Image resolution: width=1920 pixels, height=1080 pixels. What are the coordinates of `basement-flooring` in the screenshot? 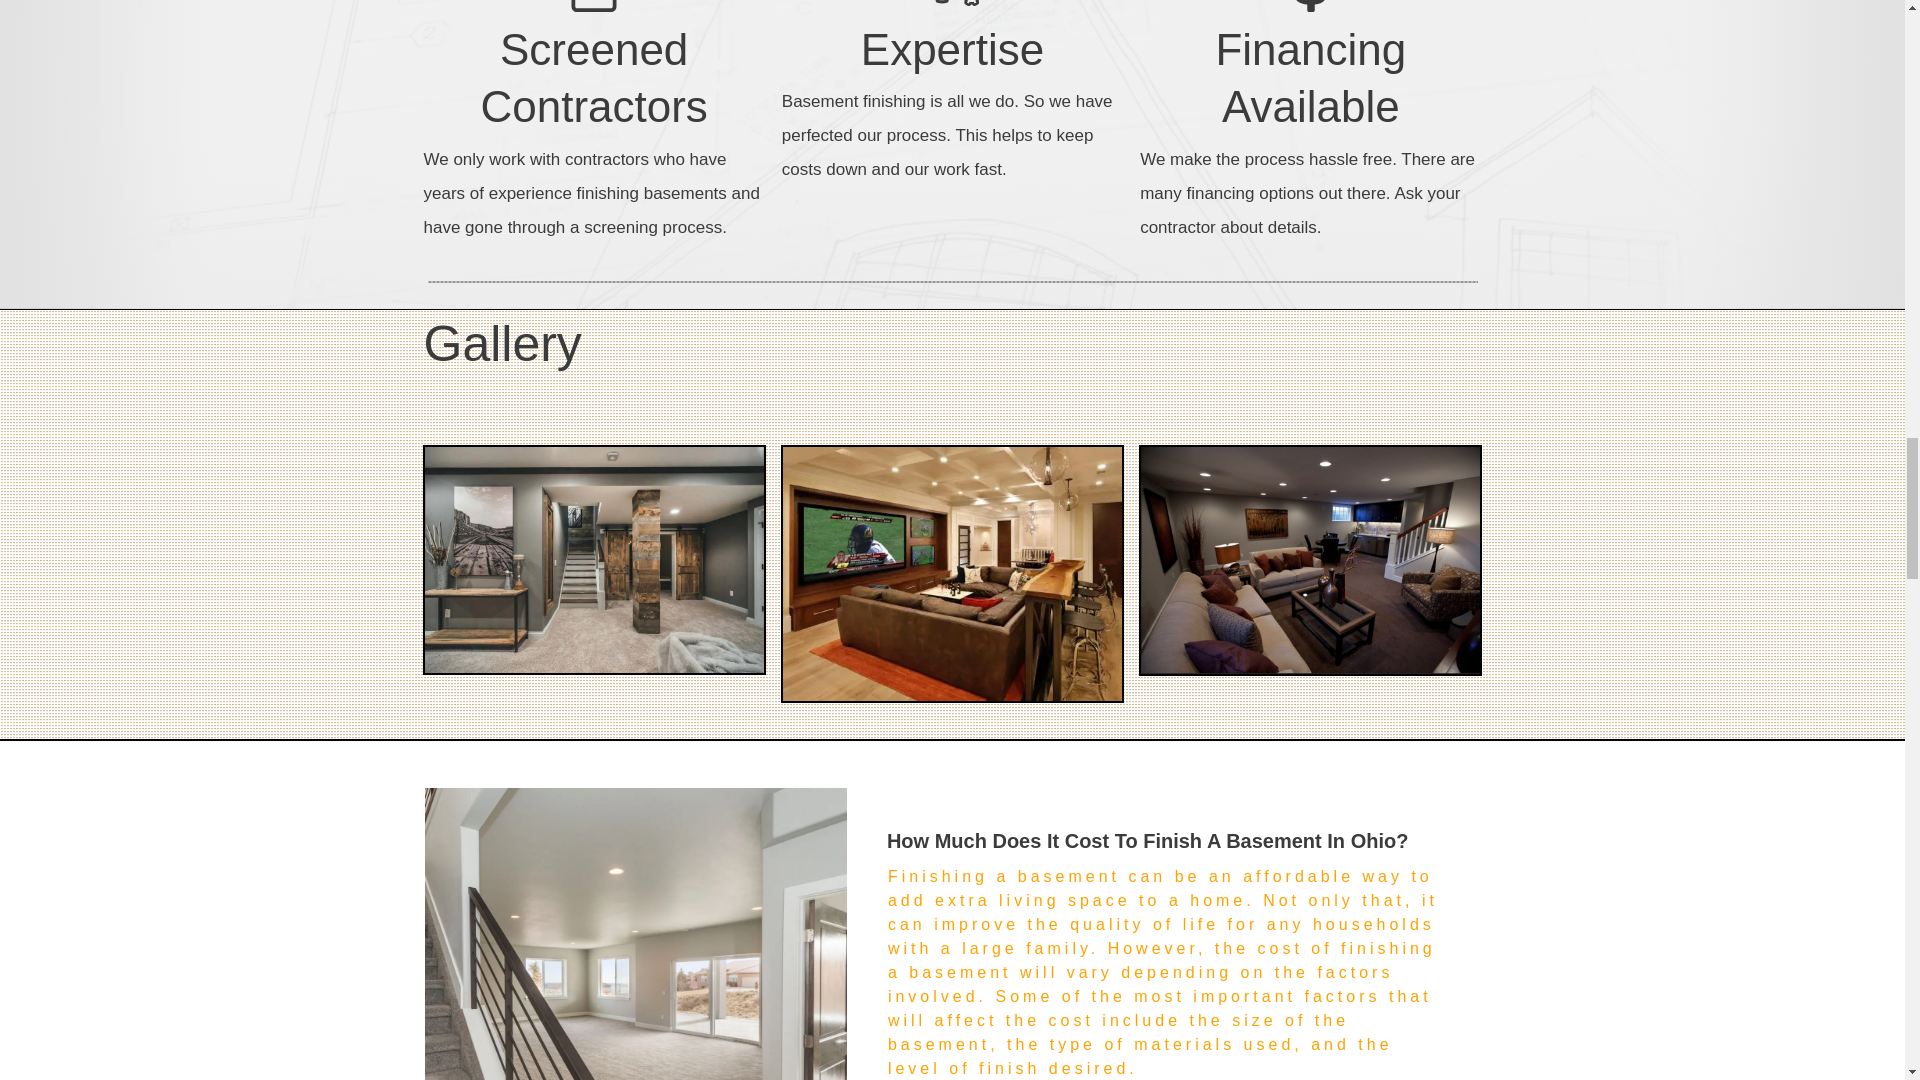 It's located at (952, 574).